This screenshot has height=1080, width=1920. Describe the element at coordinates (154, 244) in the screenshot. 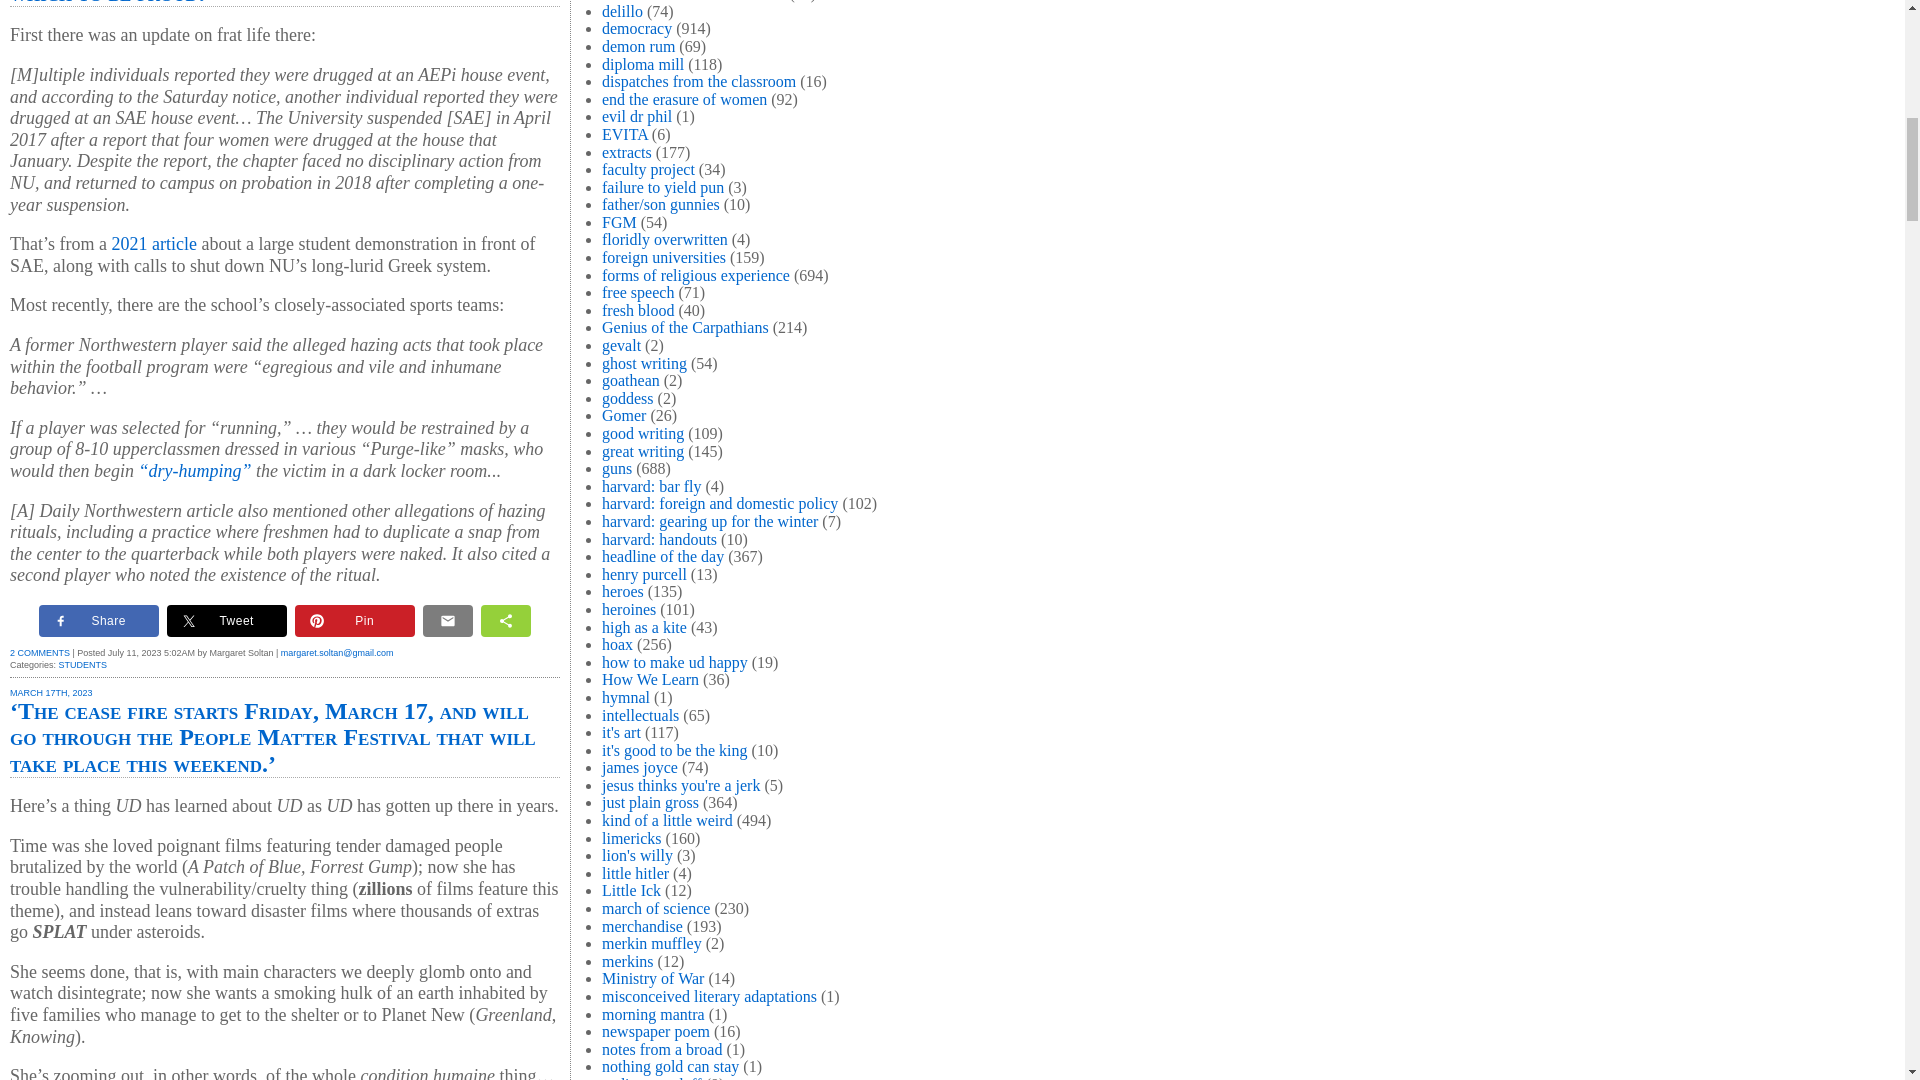

I see `2021 article` at that location.